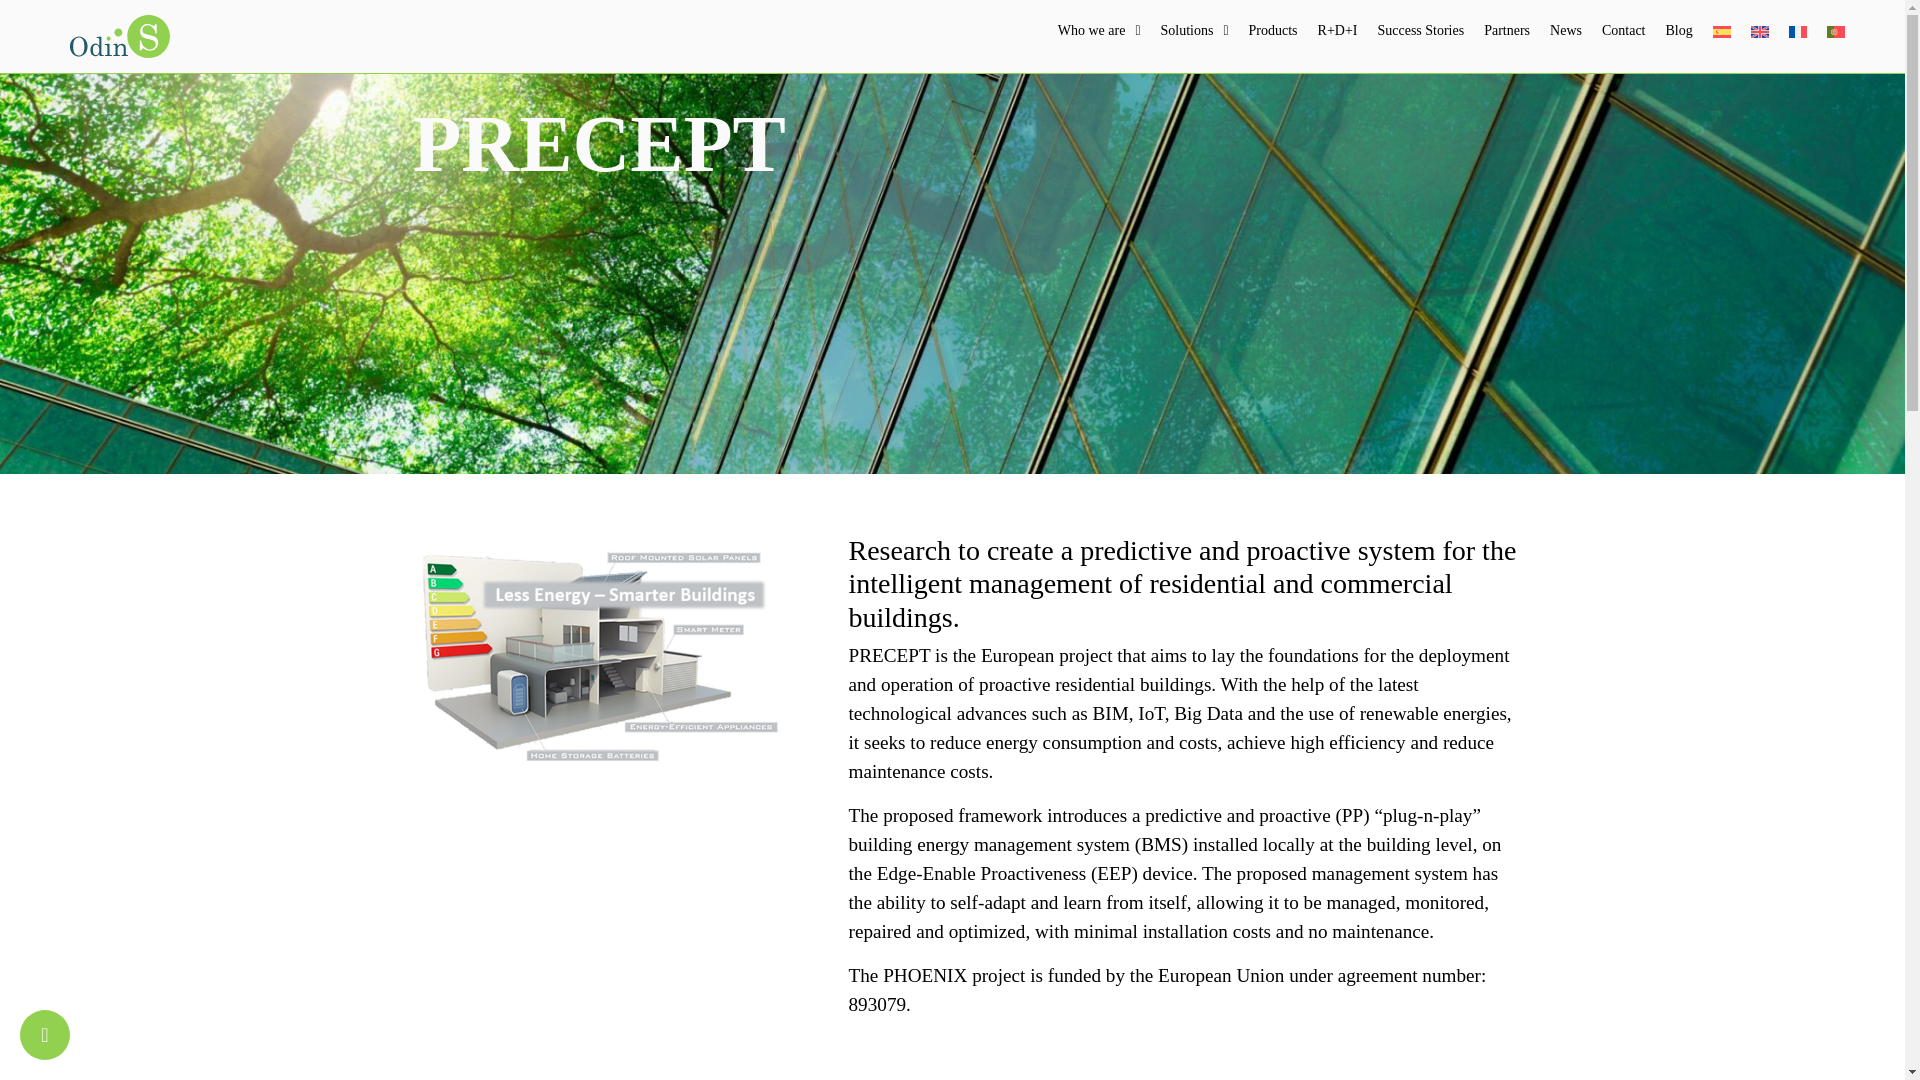 Image resolution: width=1920 pixels, height=1080 pixels. Describe the element at coordinates (1099, 30) in the screenshot. I see `Who we are` at that location.